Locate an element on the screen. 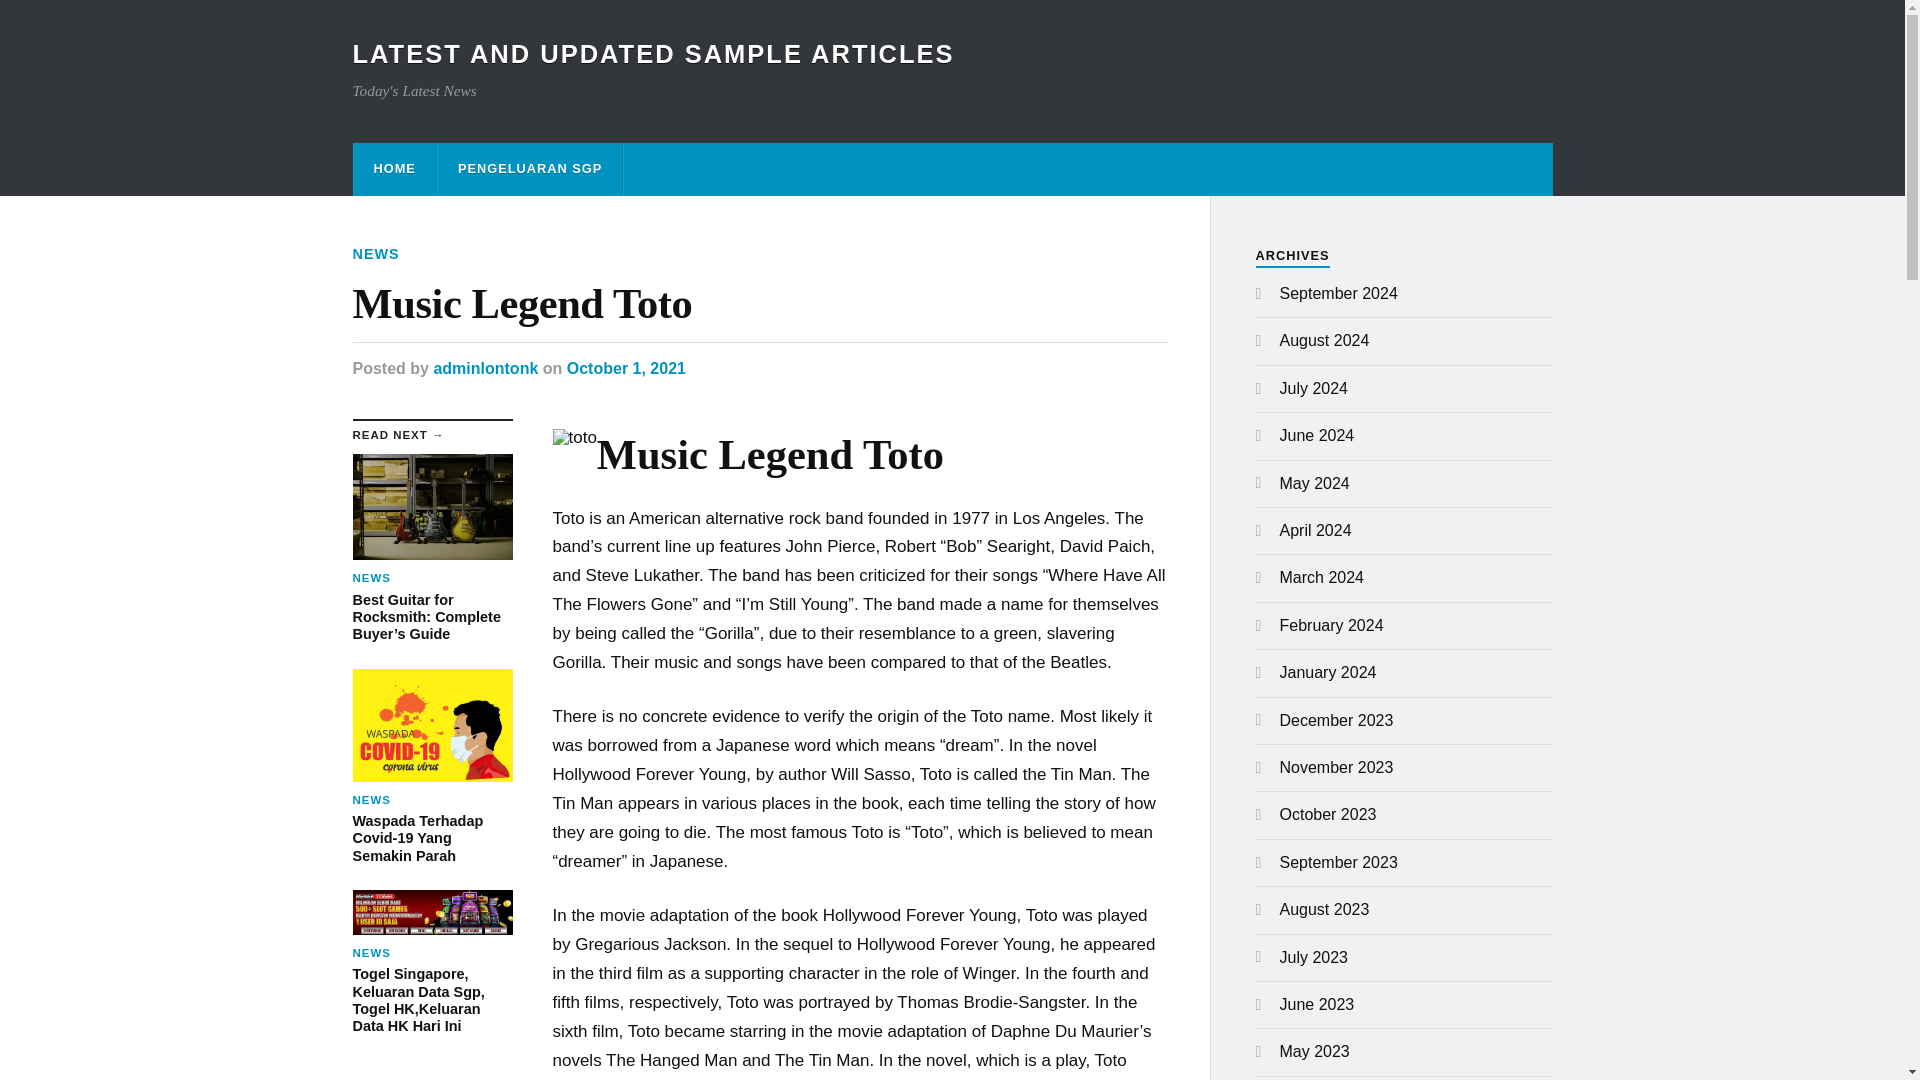 This screenshot has width=1920, height=1080. November 2023 is located at coordinates (1336, 768).